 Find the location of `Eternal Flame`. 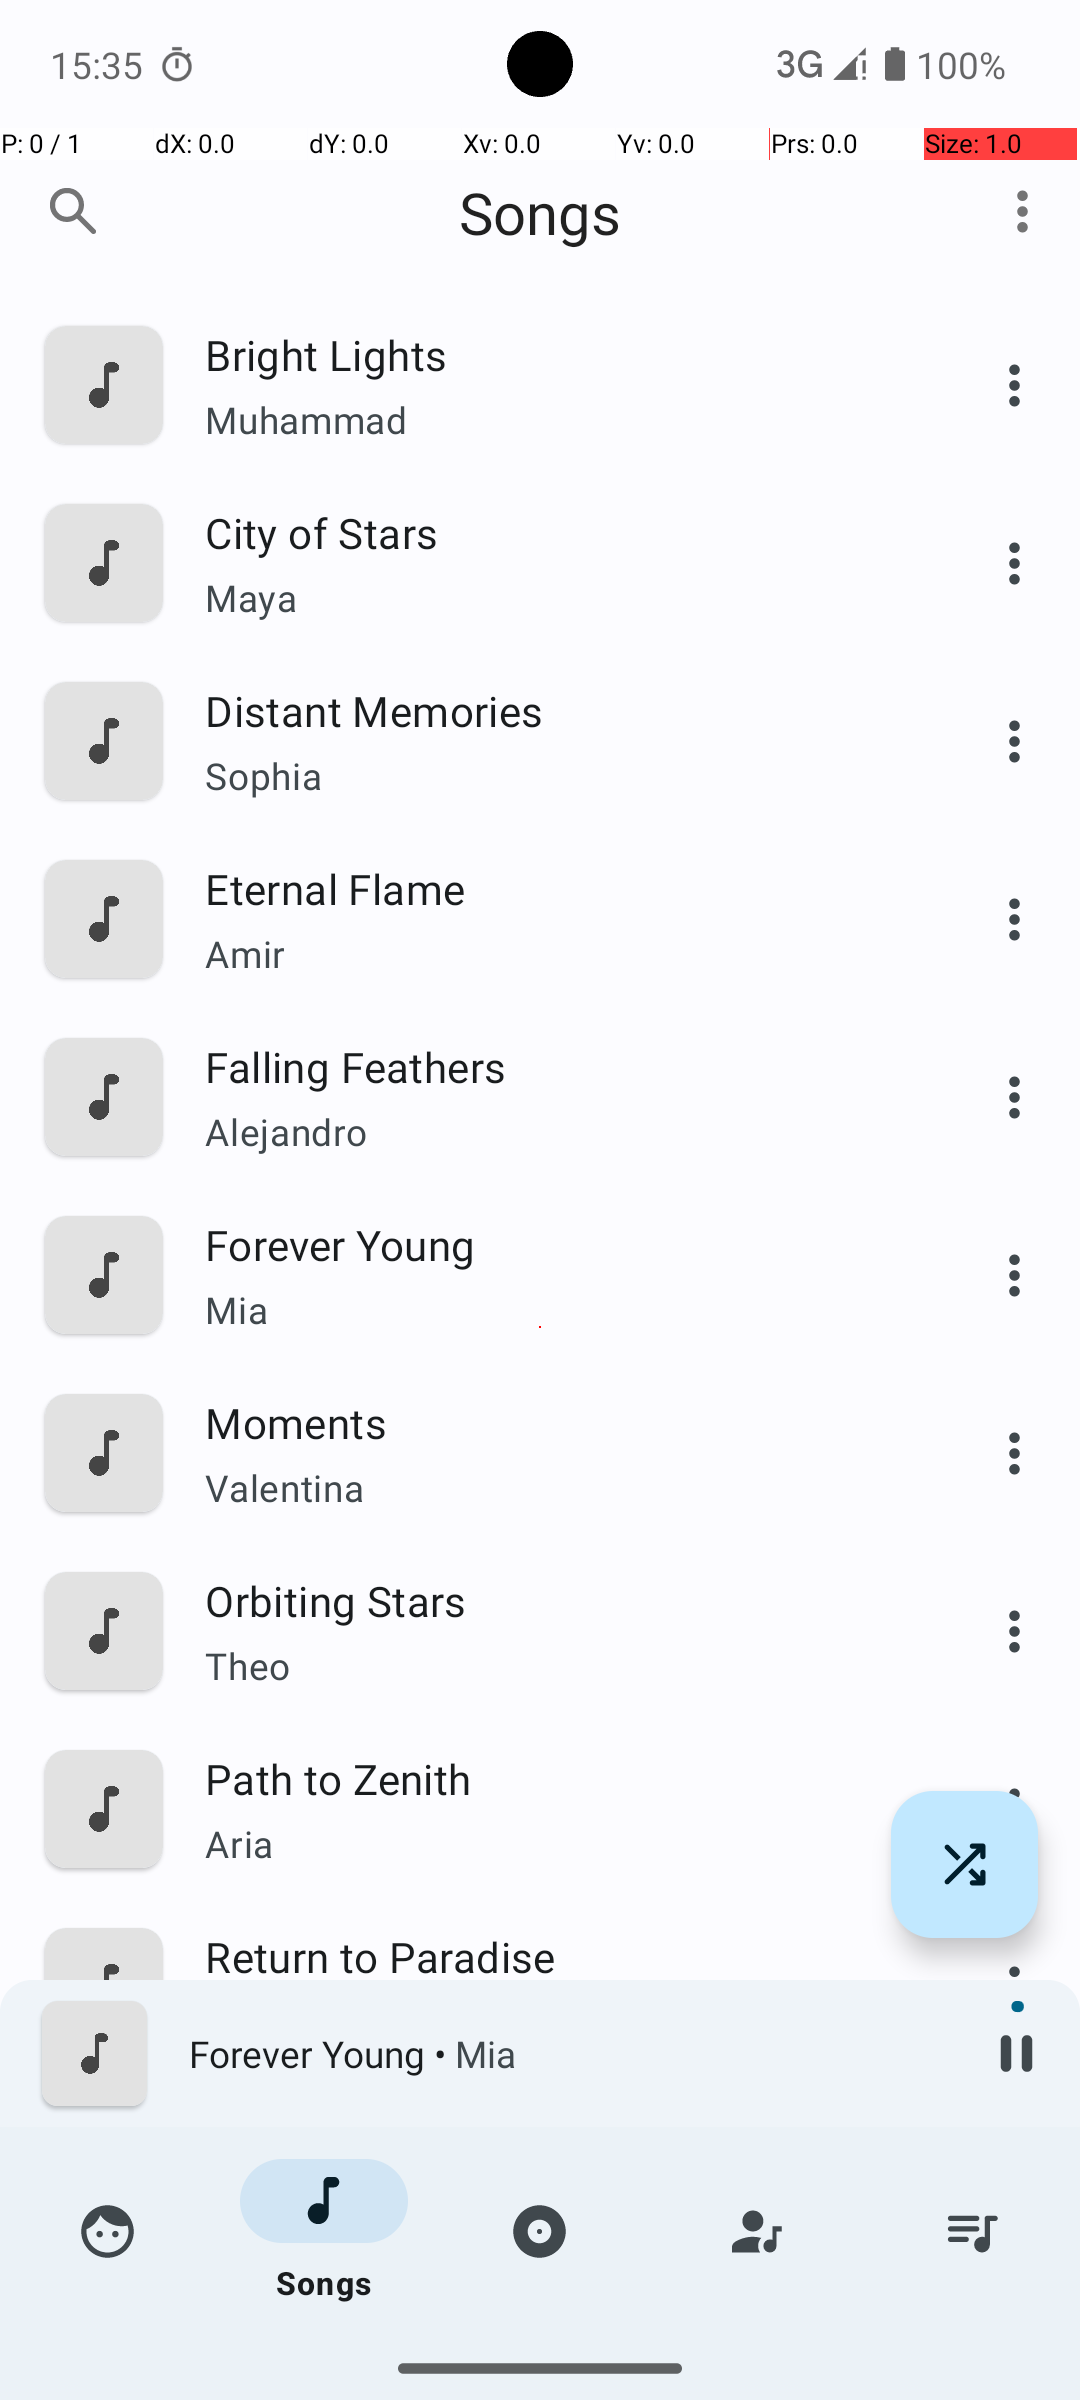

Eternal Flame is located at coordinates (557, 888).